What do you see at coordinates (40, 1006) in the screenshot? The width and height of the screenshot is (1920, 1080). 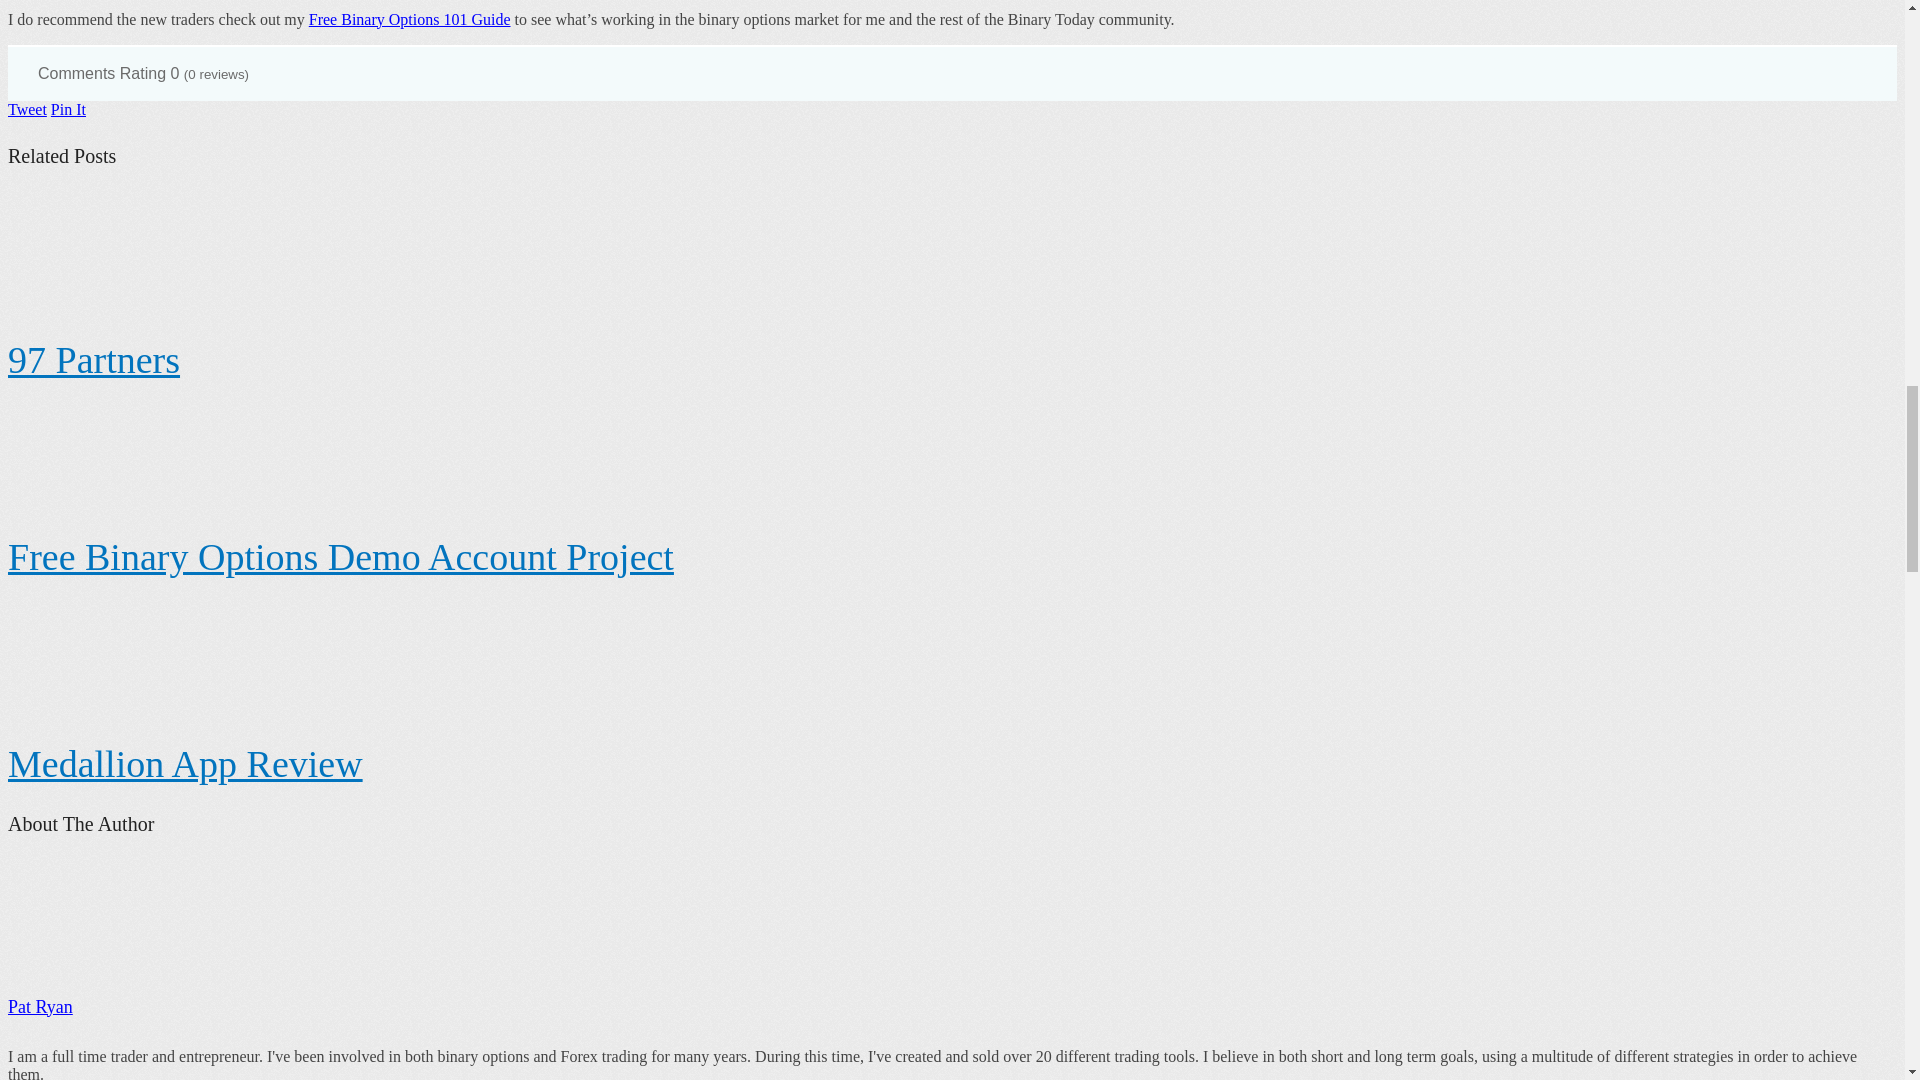 I see `Pat Ryan` at bounding box center [40, 1006].